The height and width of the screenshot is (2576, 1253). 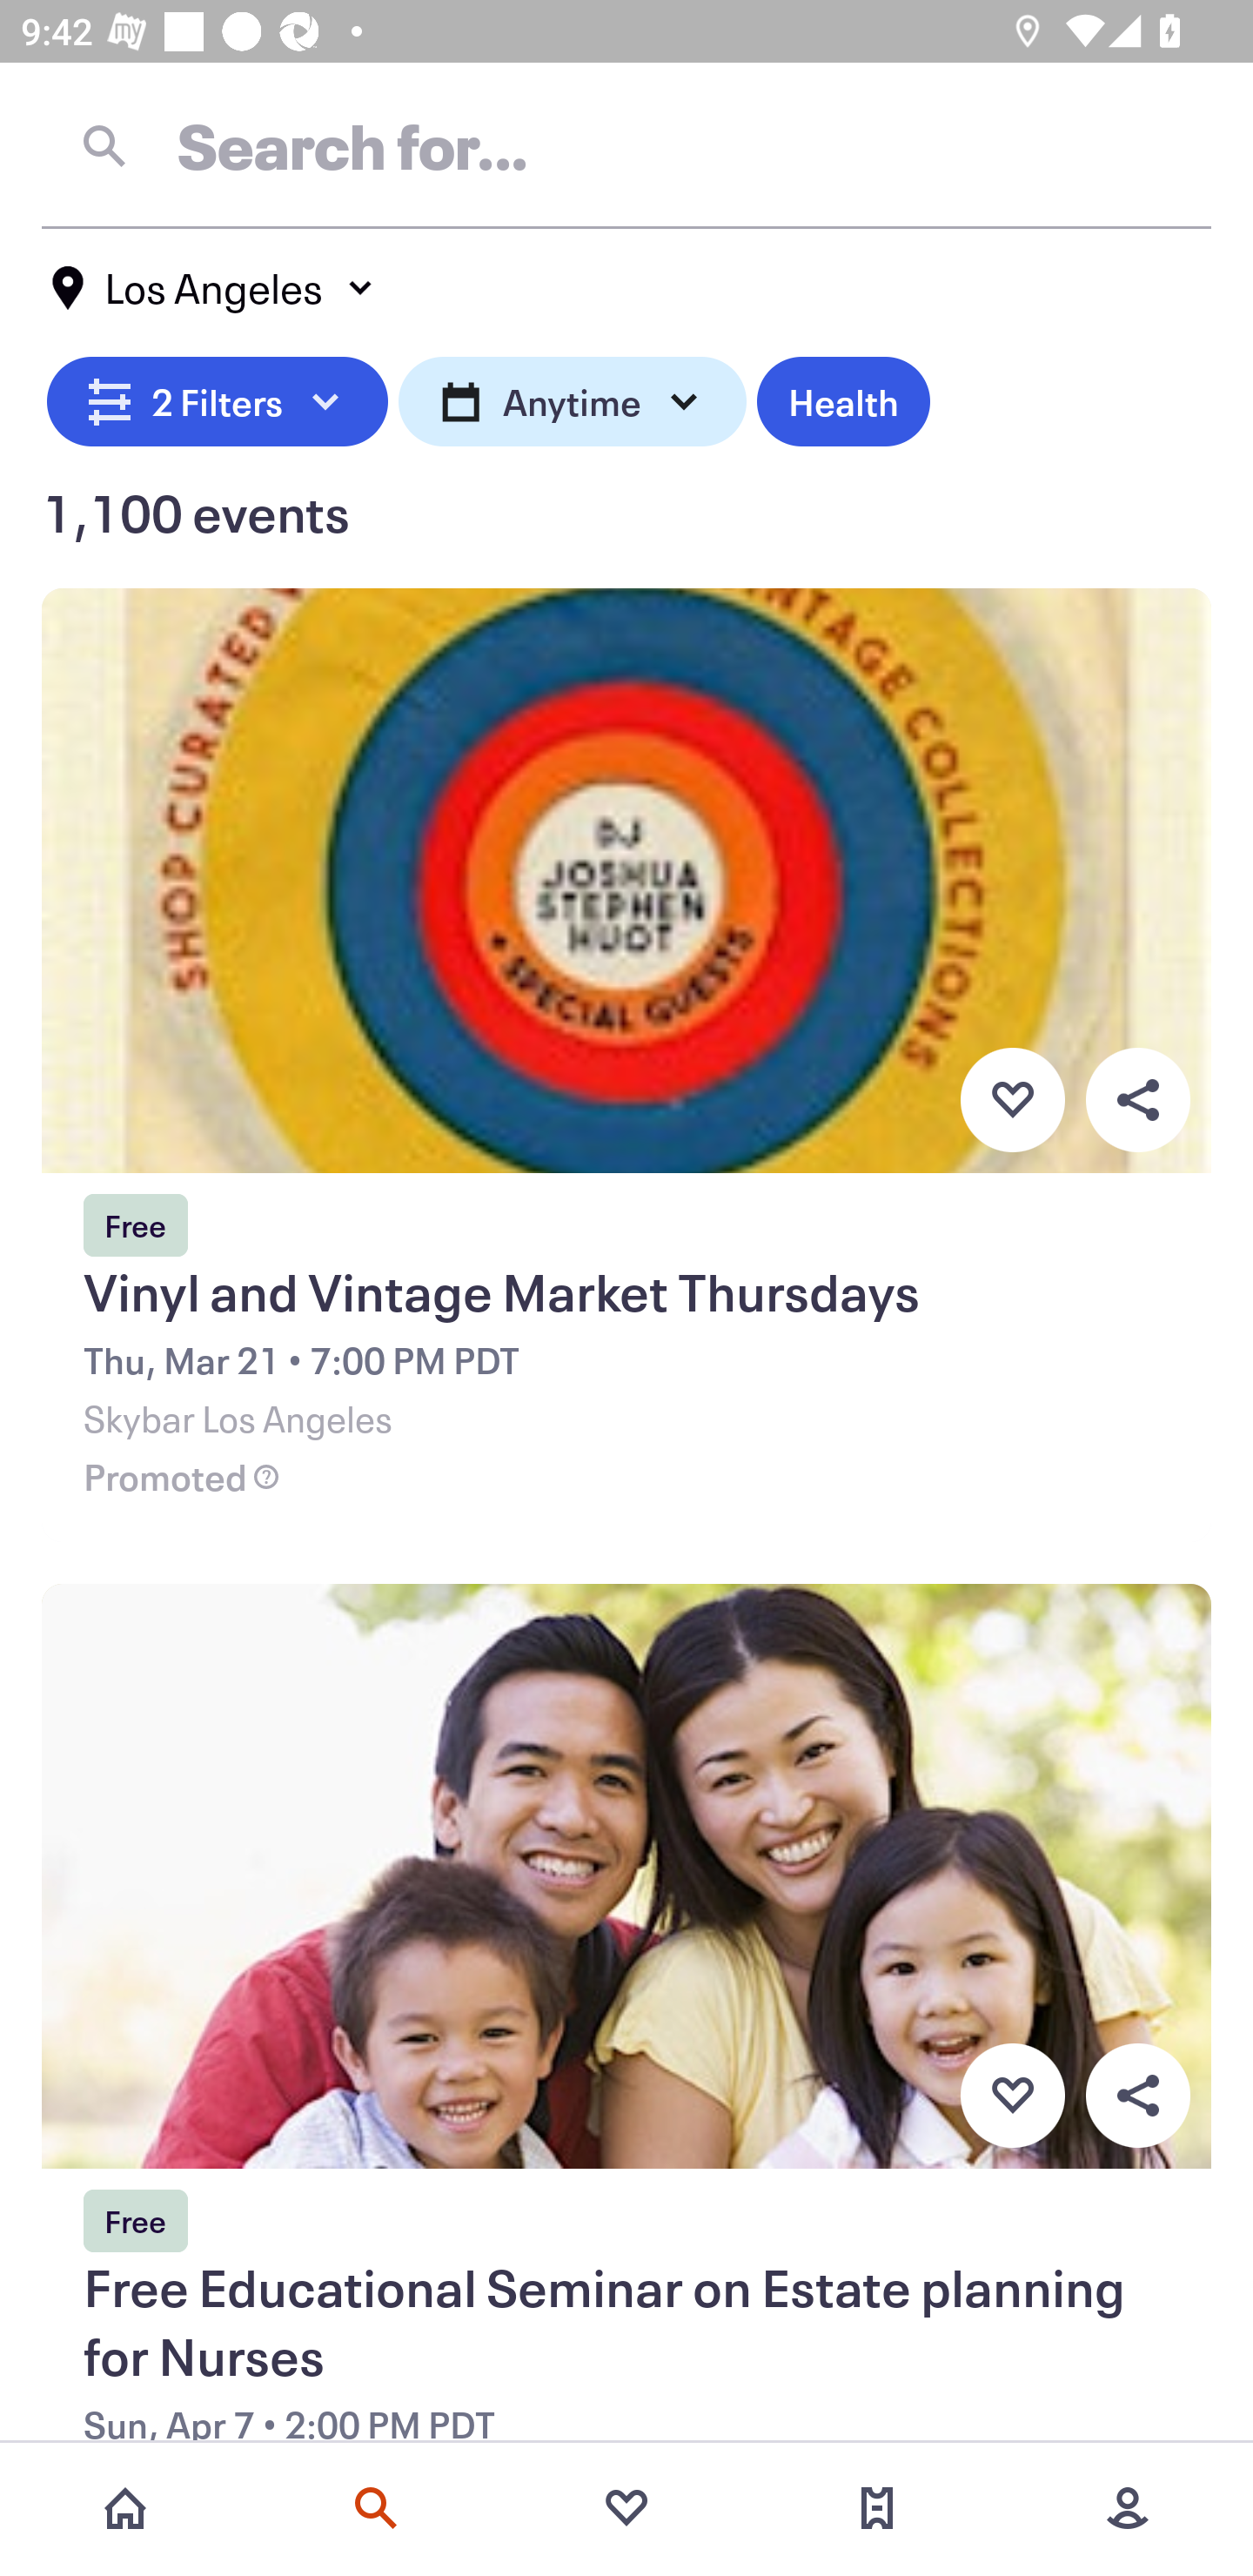 What do you see at coordinates (214, 288) in the screenshot?
I see `Los Angeles` at bounding box center [214, 288].